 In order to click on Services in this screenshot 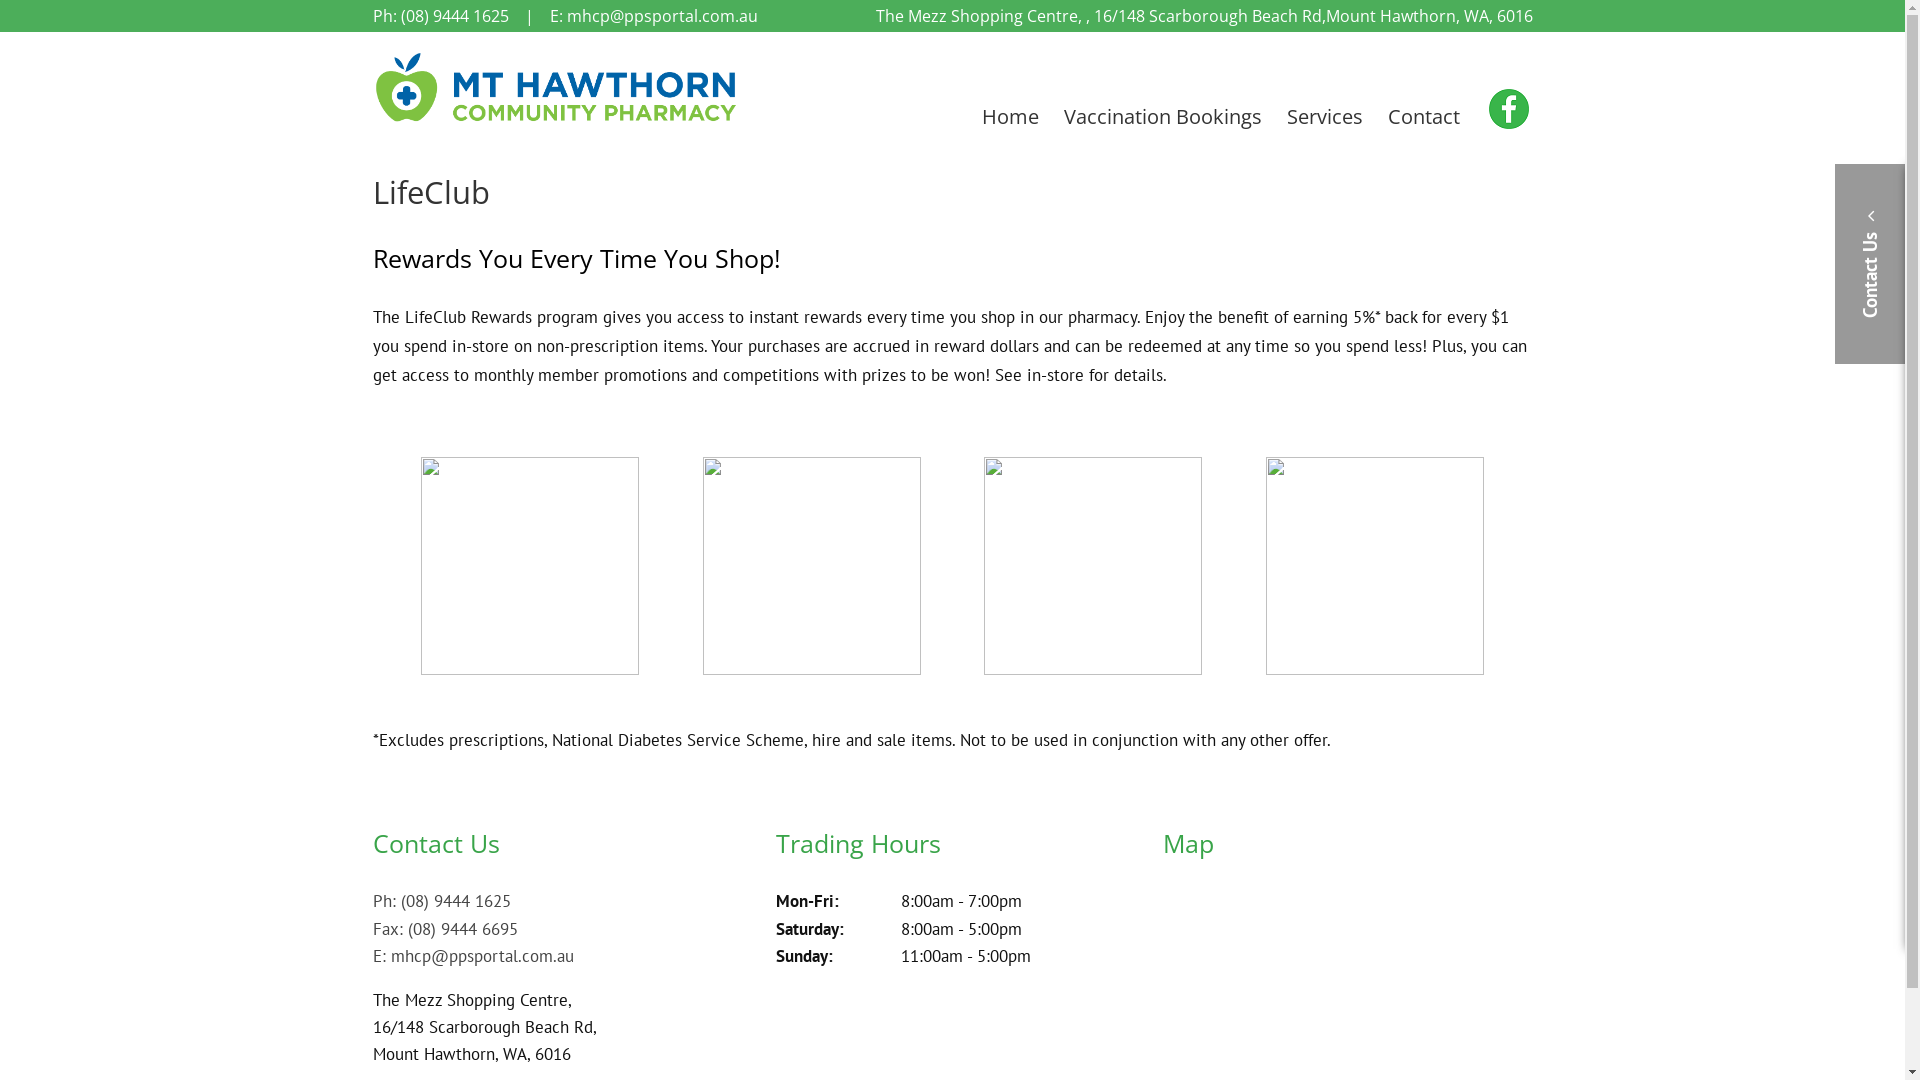, I will do `click(1325, 117)`.